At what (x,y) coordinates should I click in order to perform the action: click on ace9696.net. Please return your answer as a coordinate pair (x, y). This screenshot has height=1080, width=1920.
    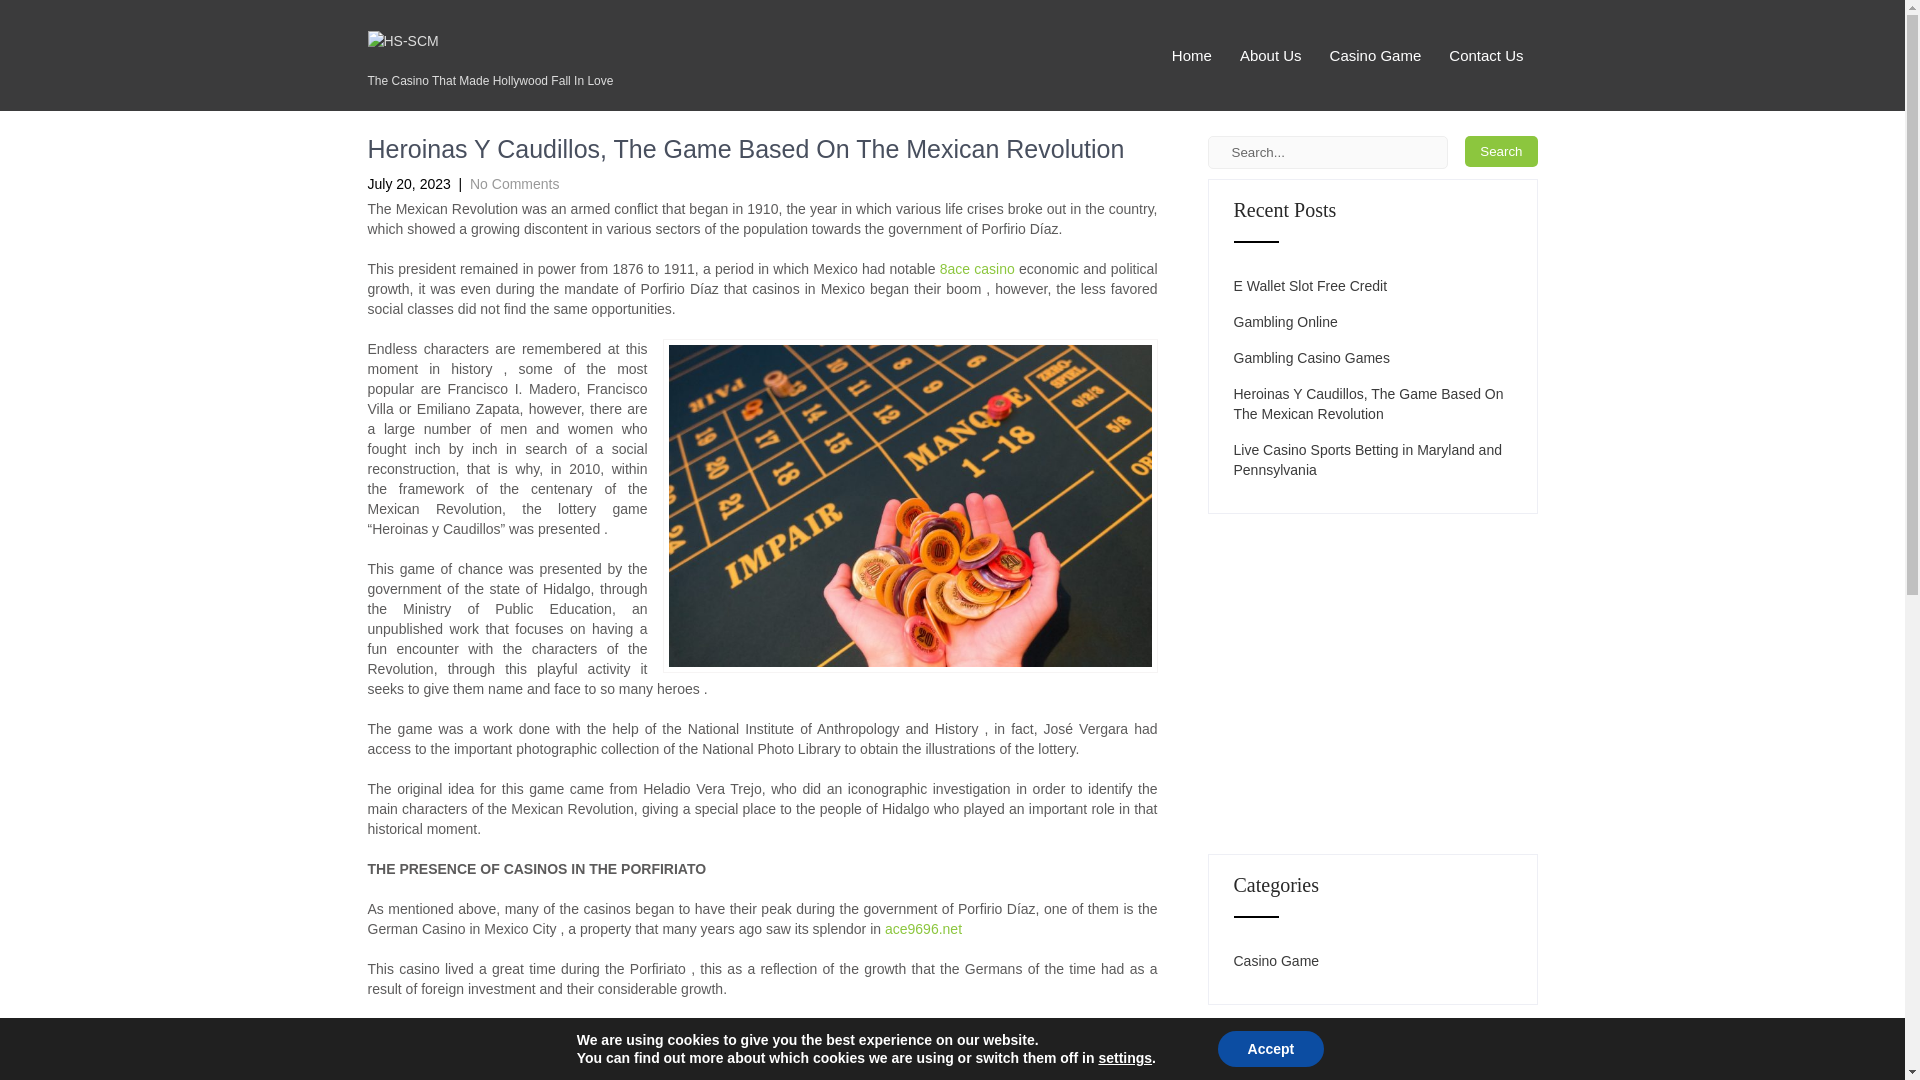
    Looking at the image, I should click on (923, 929).